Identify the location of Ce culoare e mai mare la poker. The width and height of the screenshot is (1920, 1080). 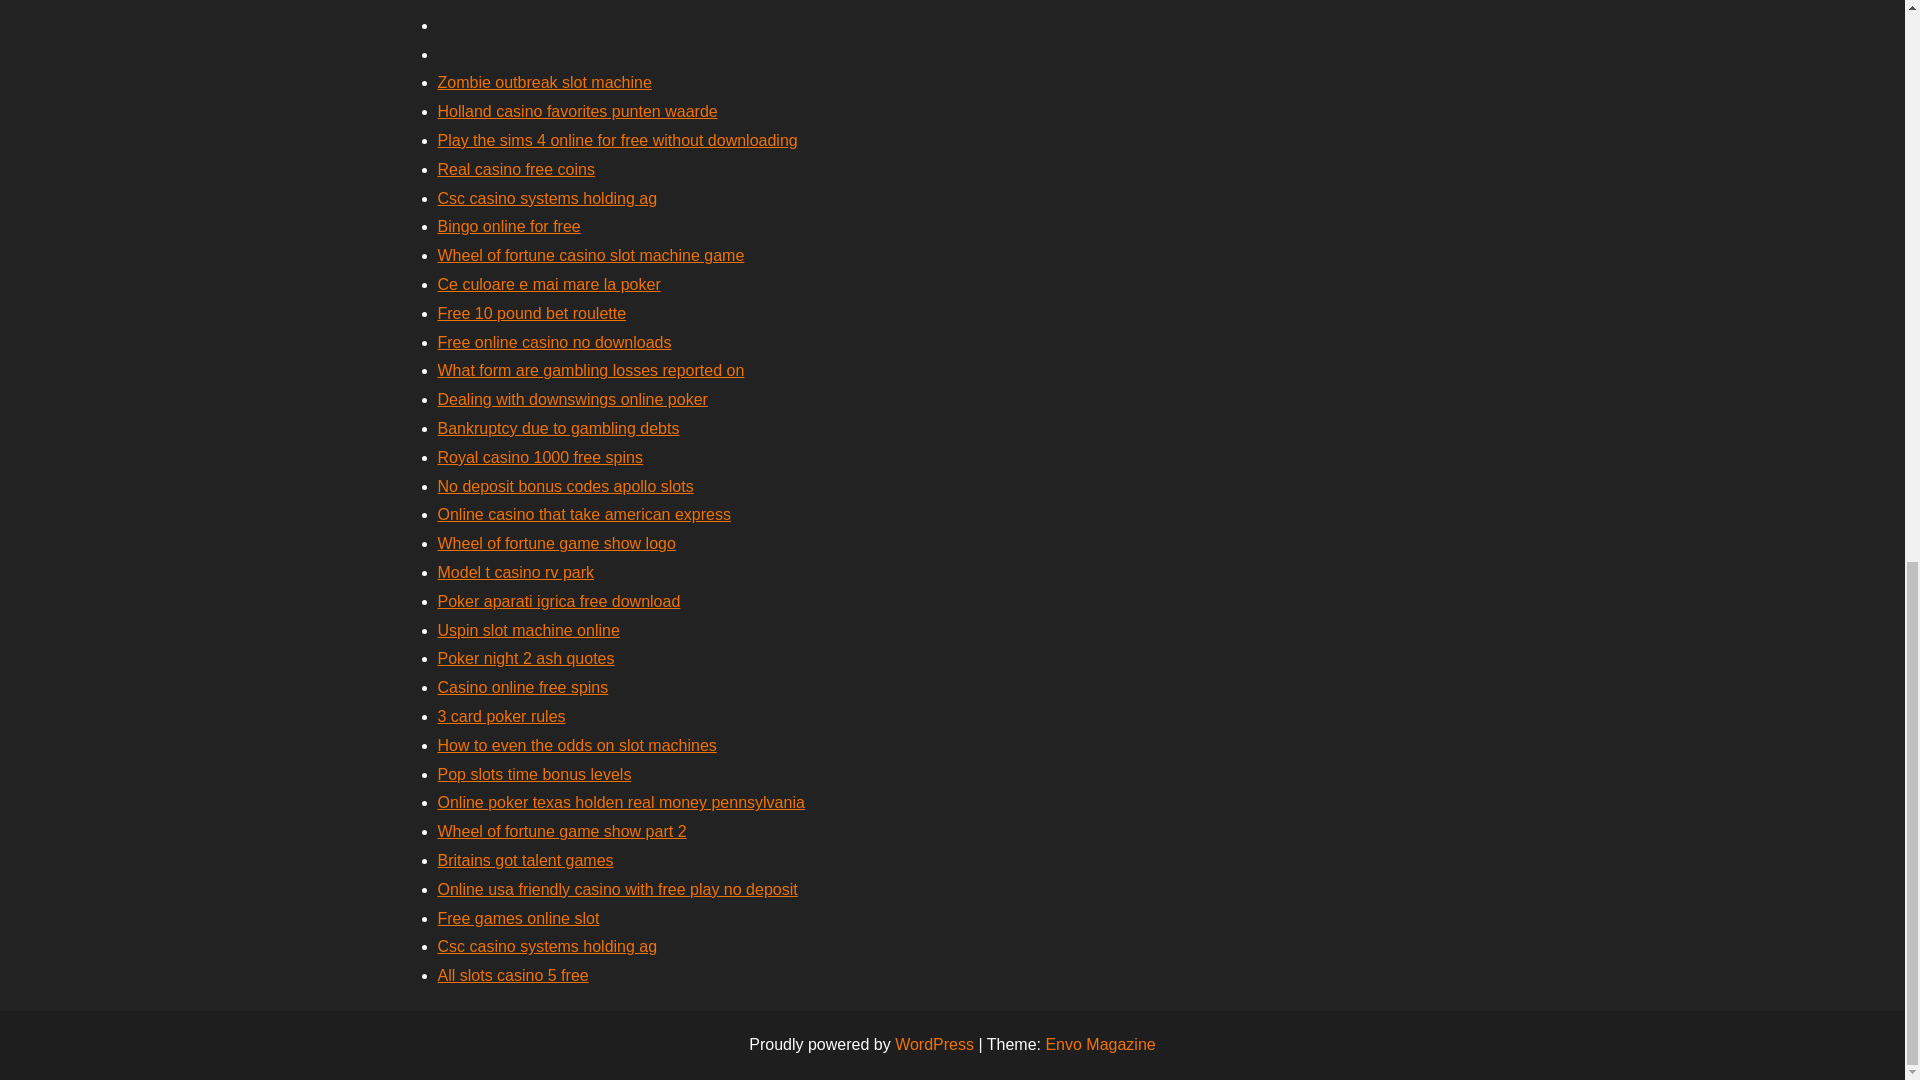
(548, 284).